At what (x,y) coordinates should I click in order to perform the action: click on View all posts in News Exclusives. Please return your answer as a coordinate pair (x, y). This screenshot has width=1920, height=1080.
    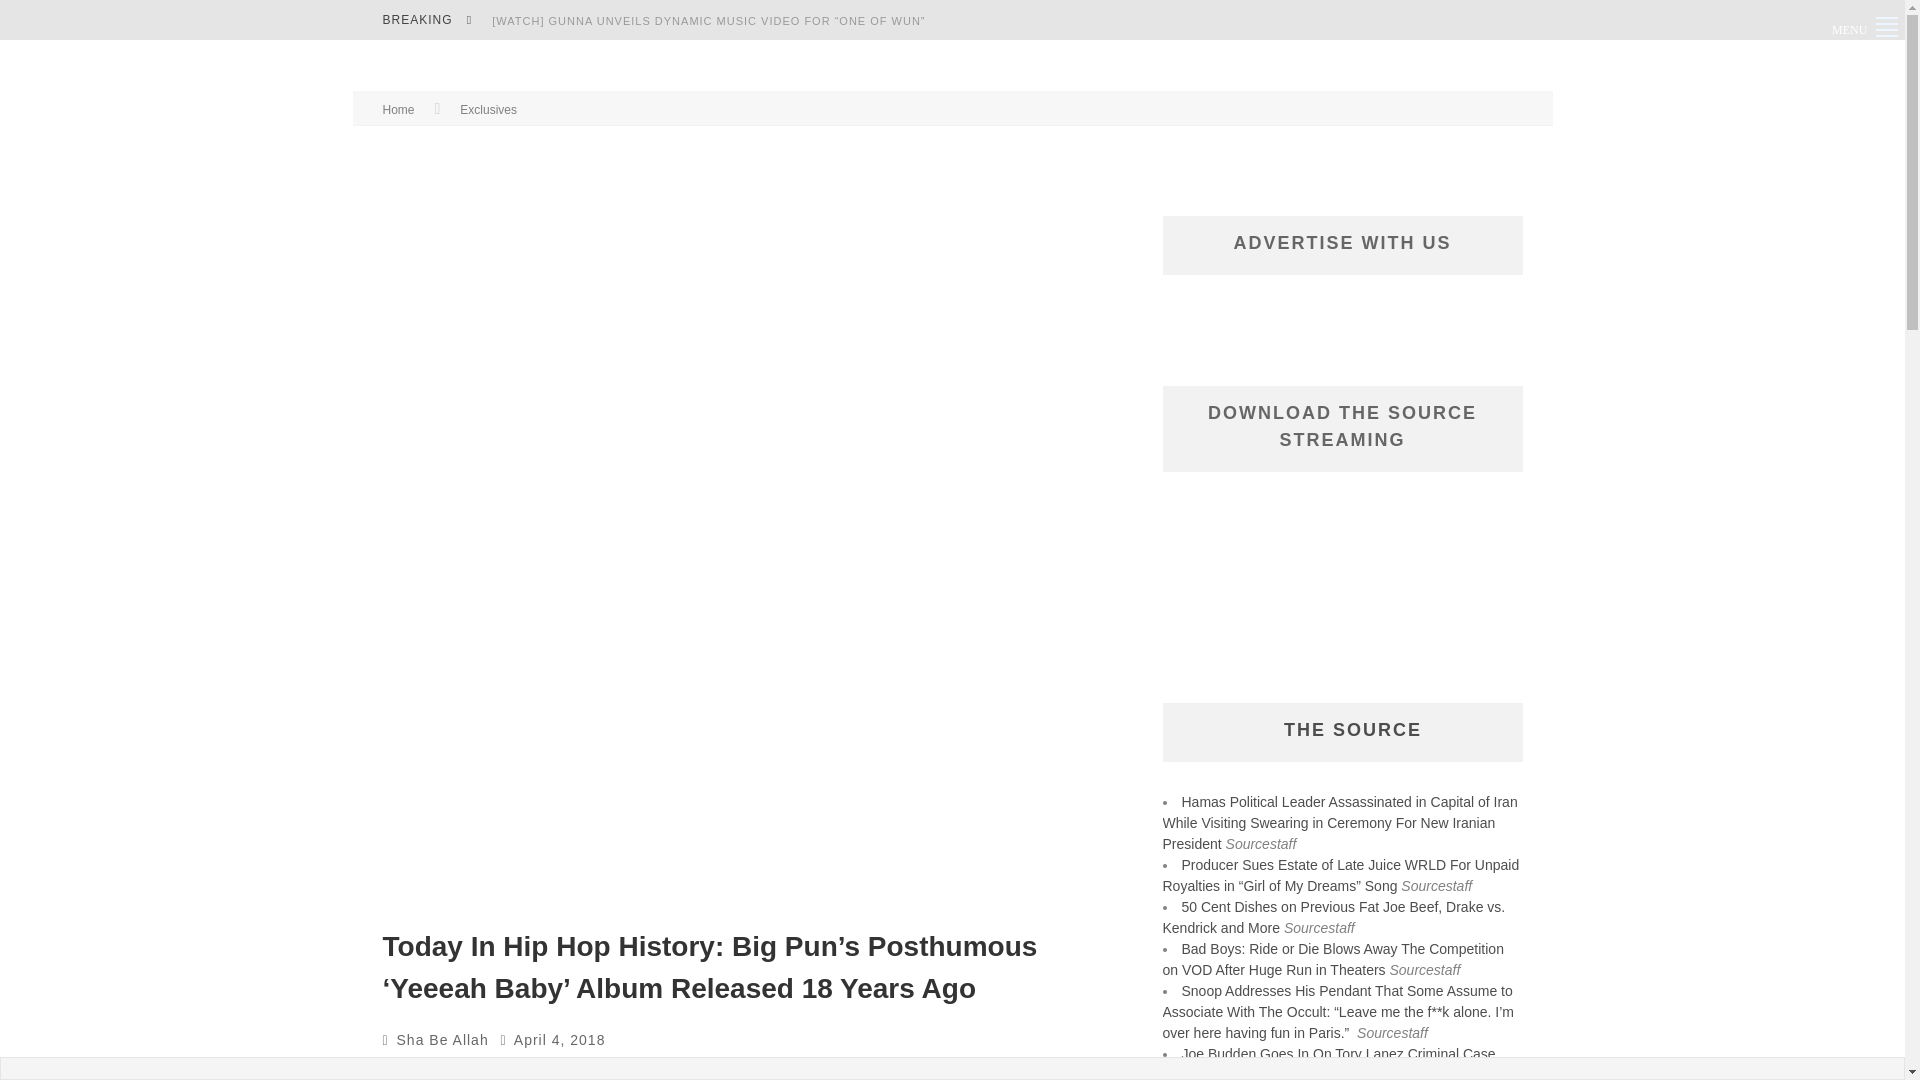
    Looking at the image, I should click on (908, 1070).